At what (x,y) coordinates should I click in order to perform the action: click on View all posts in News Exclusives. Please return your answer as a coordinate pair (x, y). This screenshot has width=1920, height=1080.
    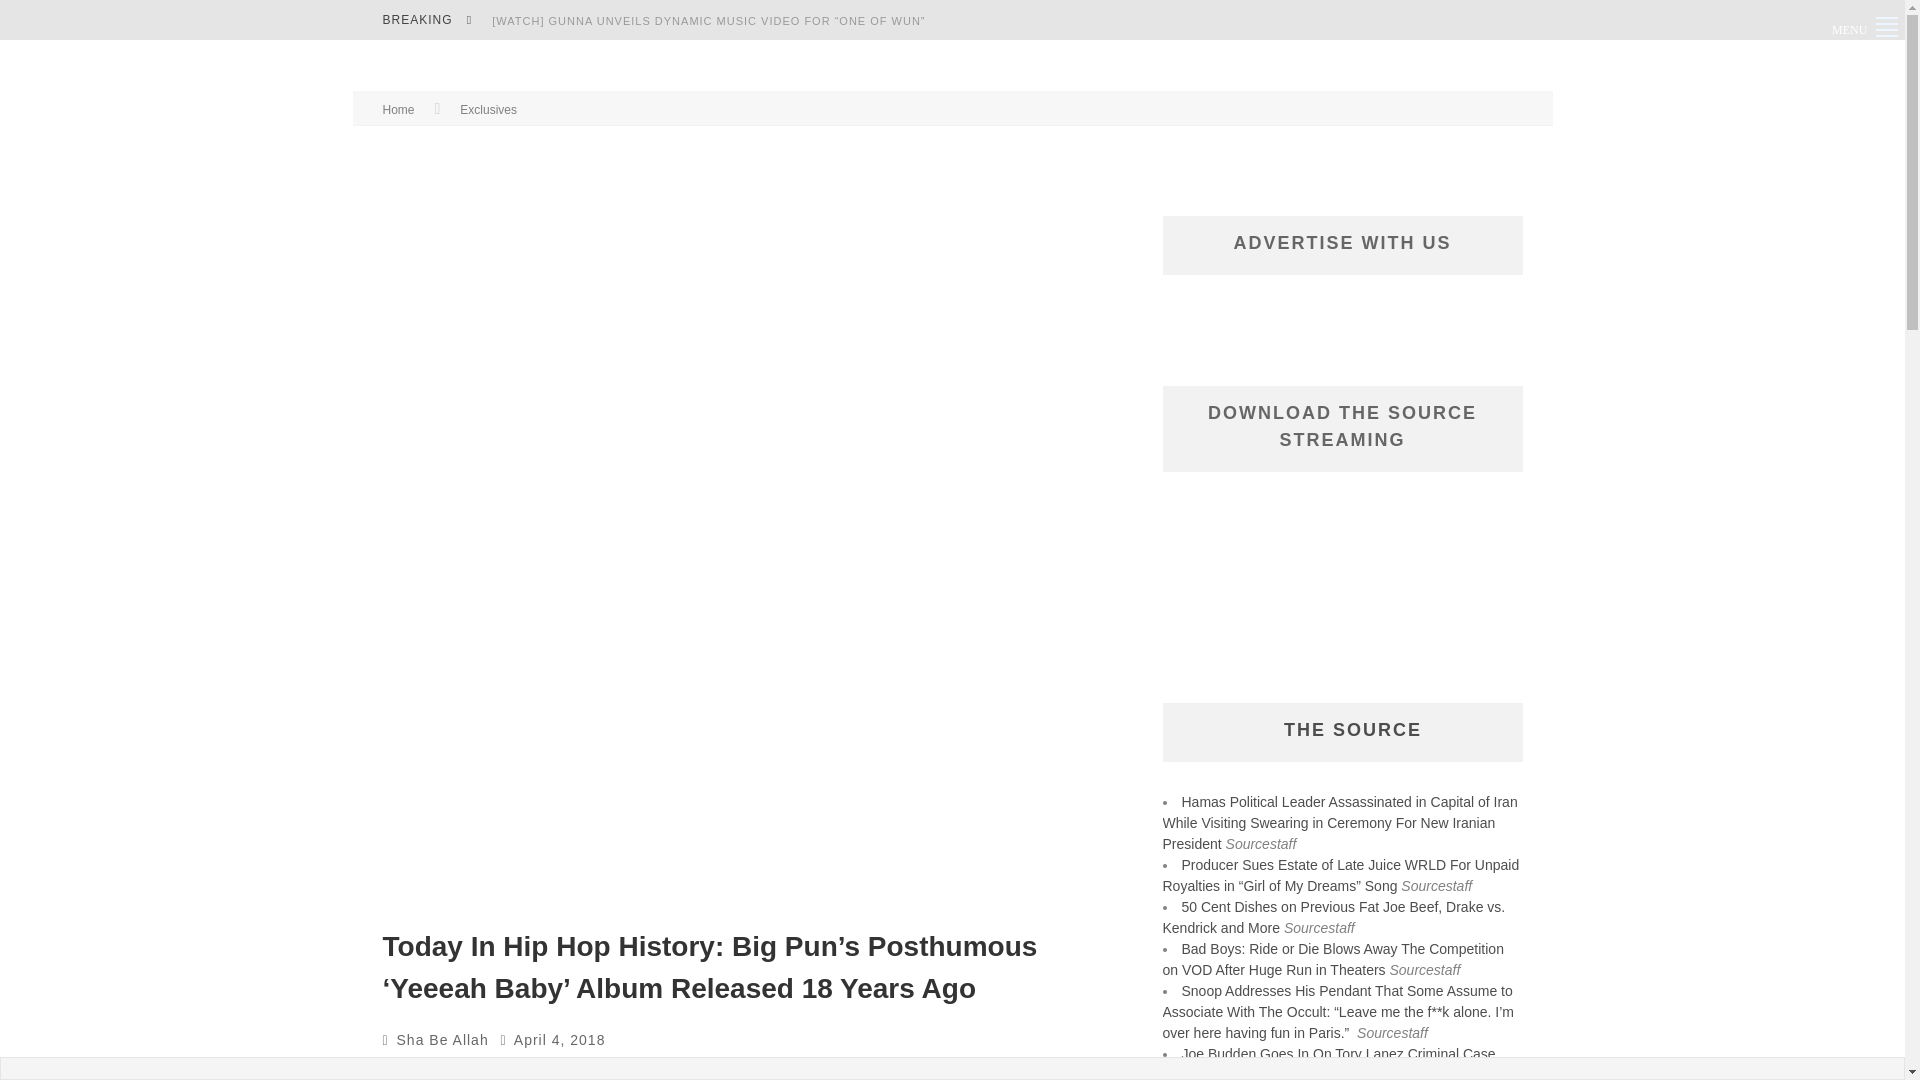
    Looking at the image, I should click on (908, 1070).